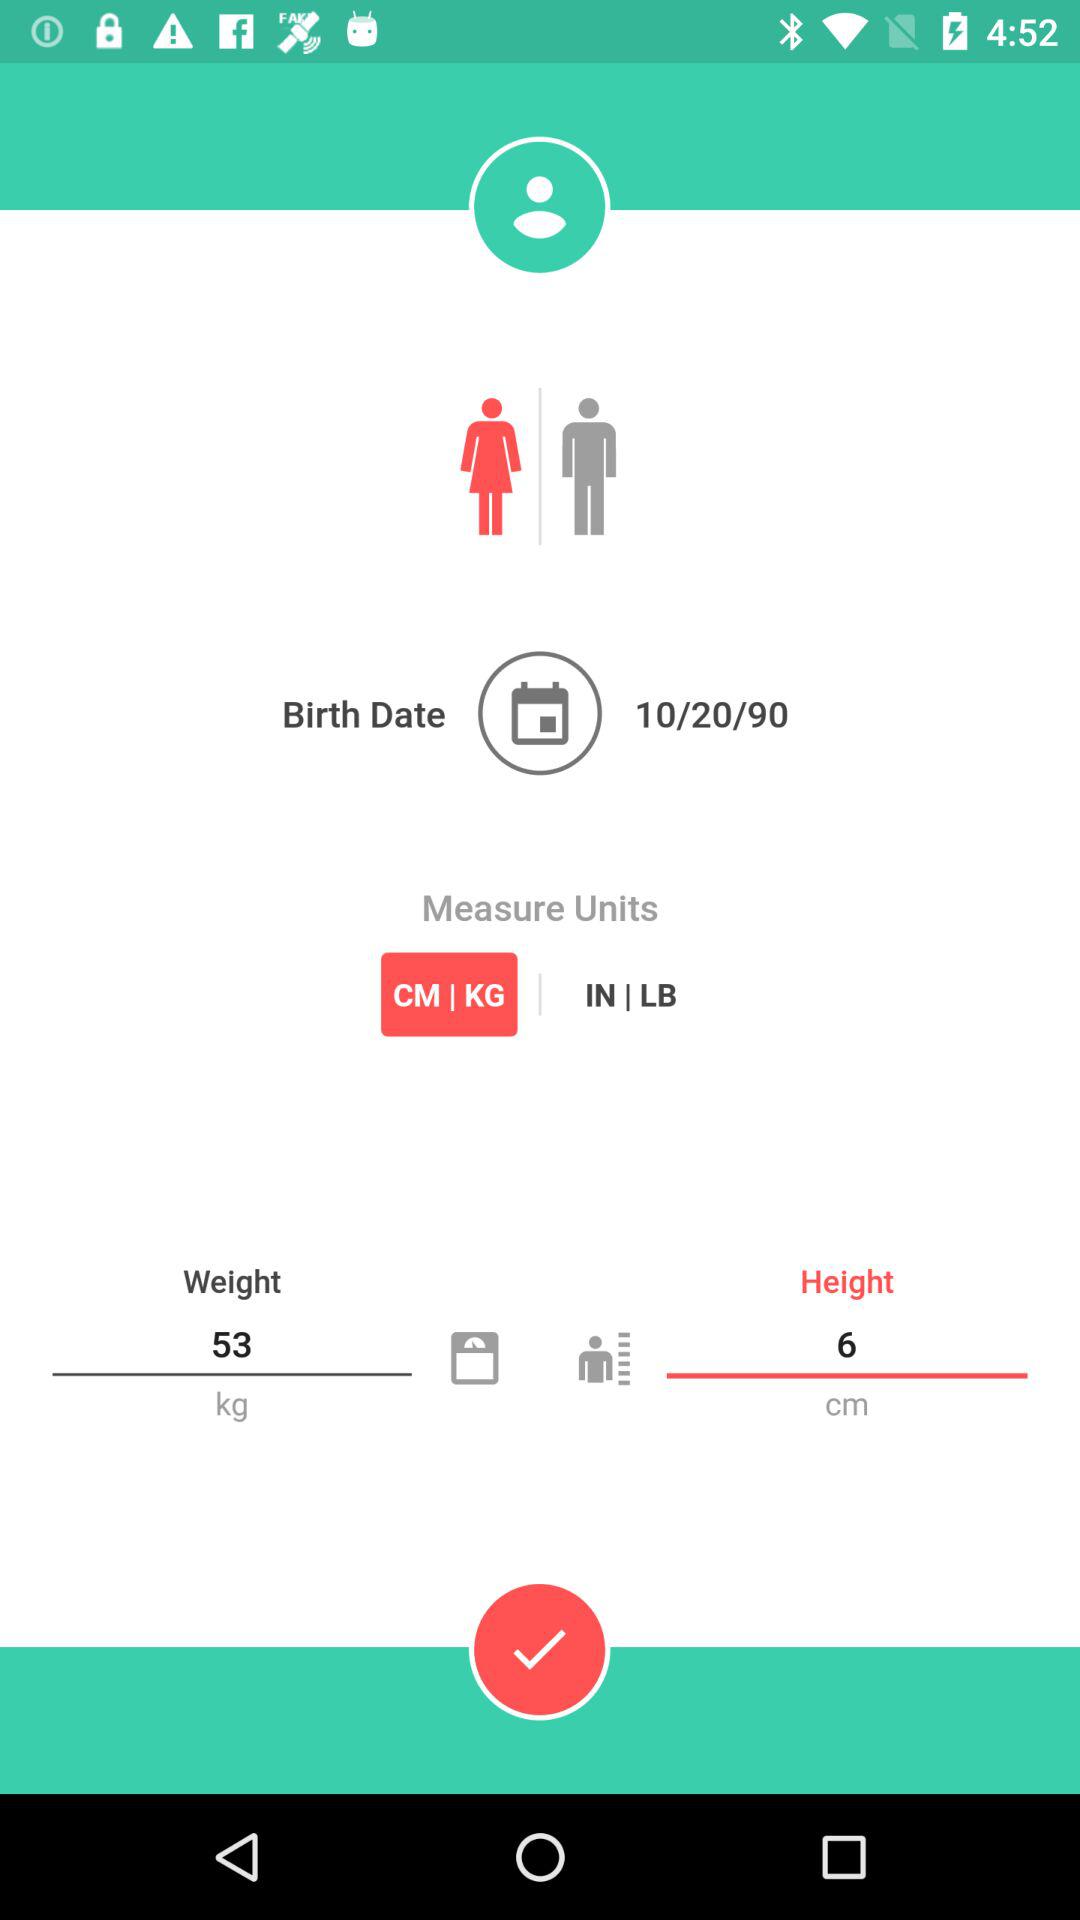  Describe the element at coordinates (539, 1649) in the screenshot. I see `save progress` at that location.